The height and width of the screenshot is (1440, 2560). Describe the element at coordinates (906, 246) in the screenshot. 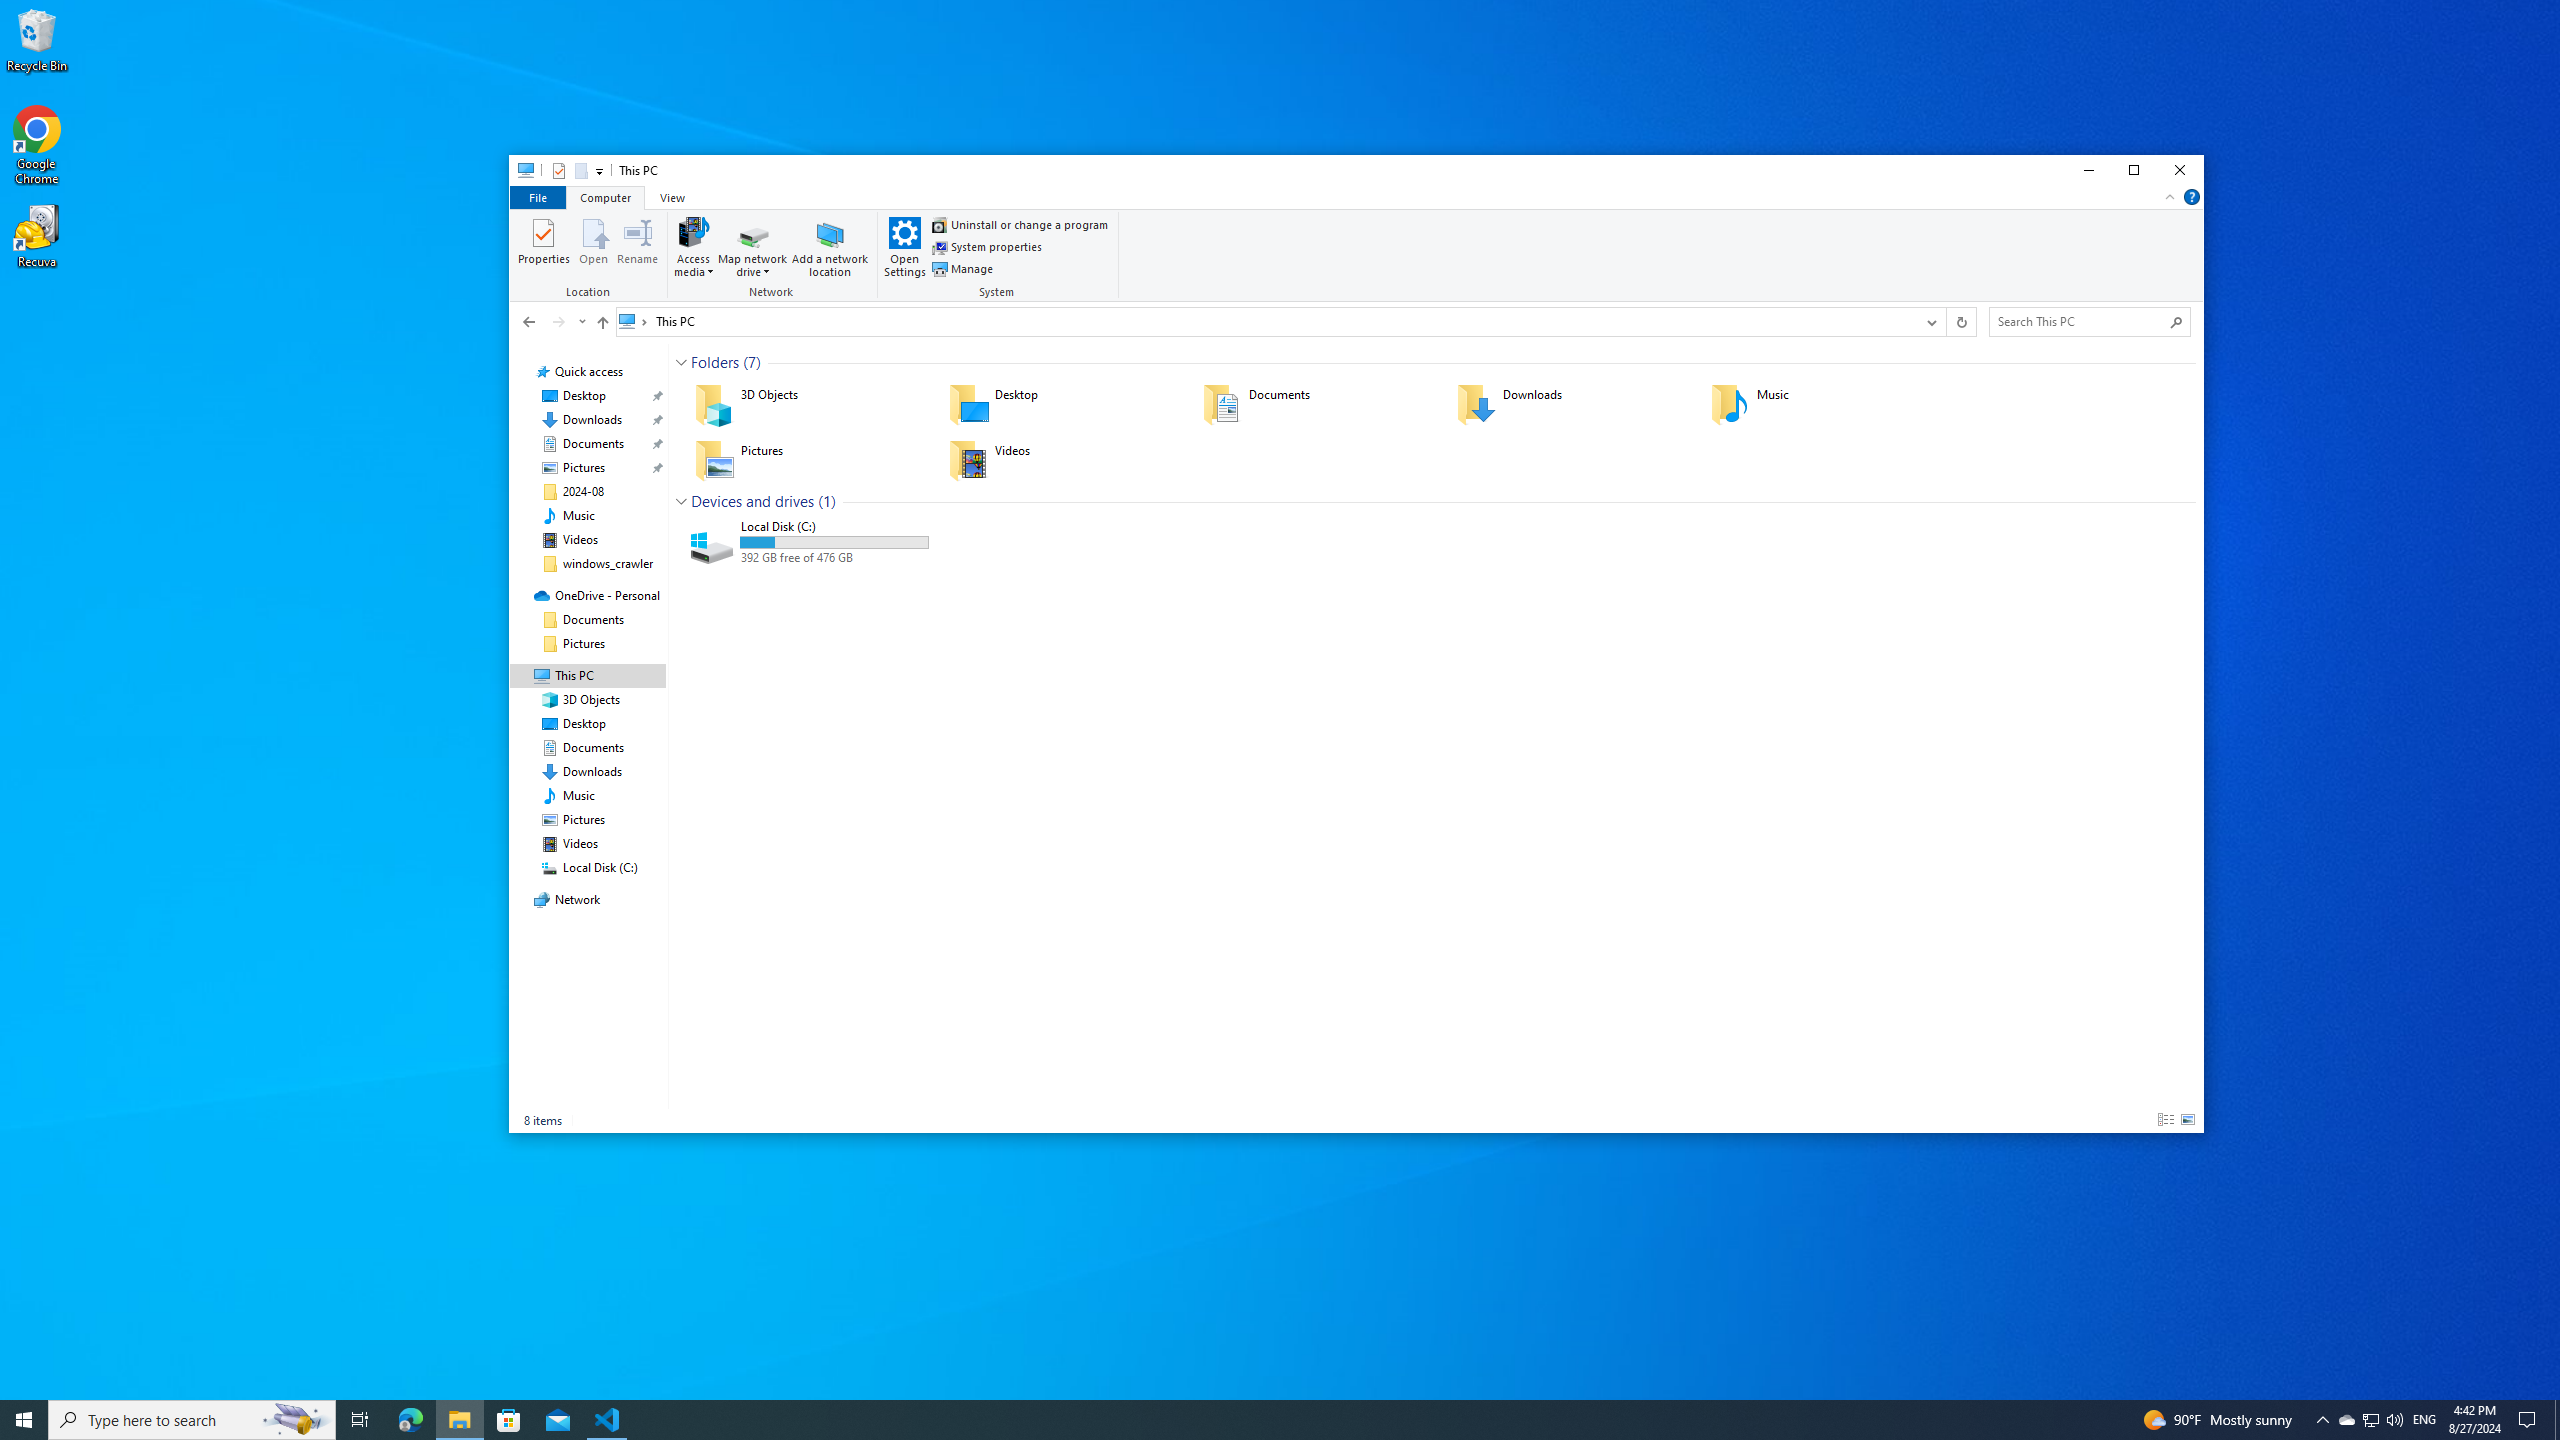

I see `Open Settings` at that location.